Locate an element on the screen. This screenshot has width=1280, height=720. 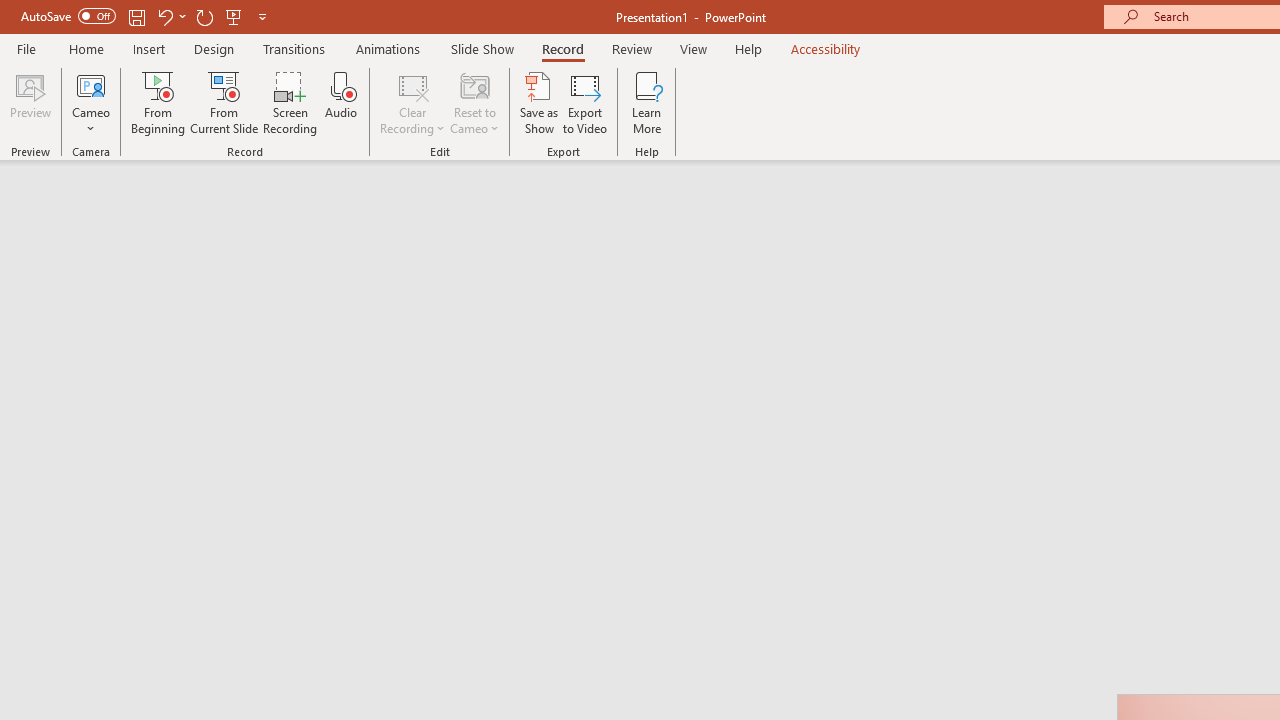
Learn More is located at coordinates (646, 102).